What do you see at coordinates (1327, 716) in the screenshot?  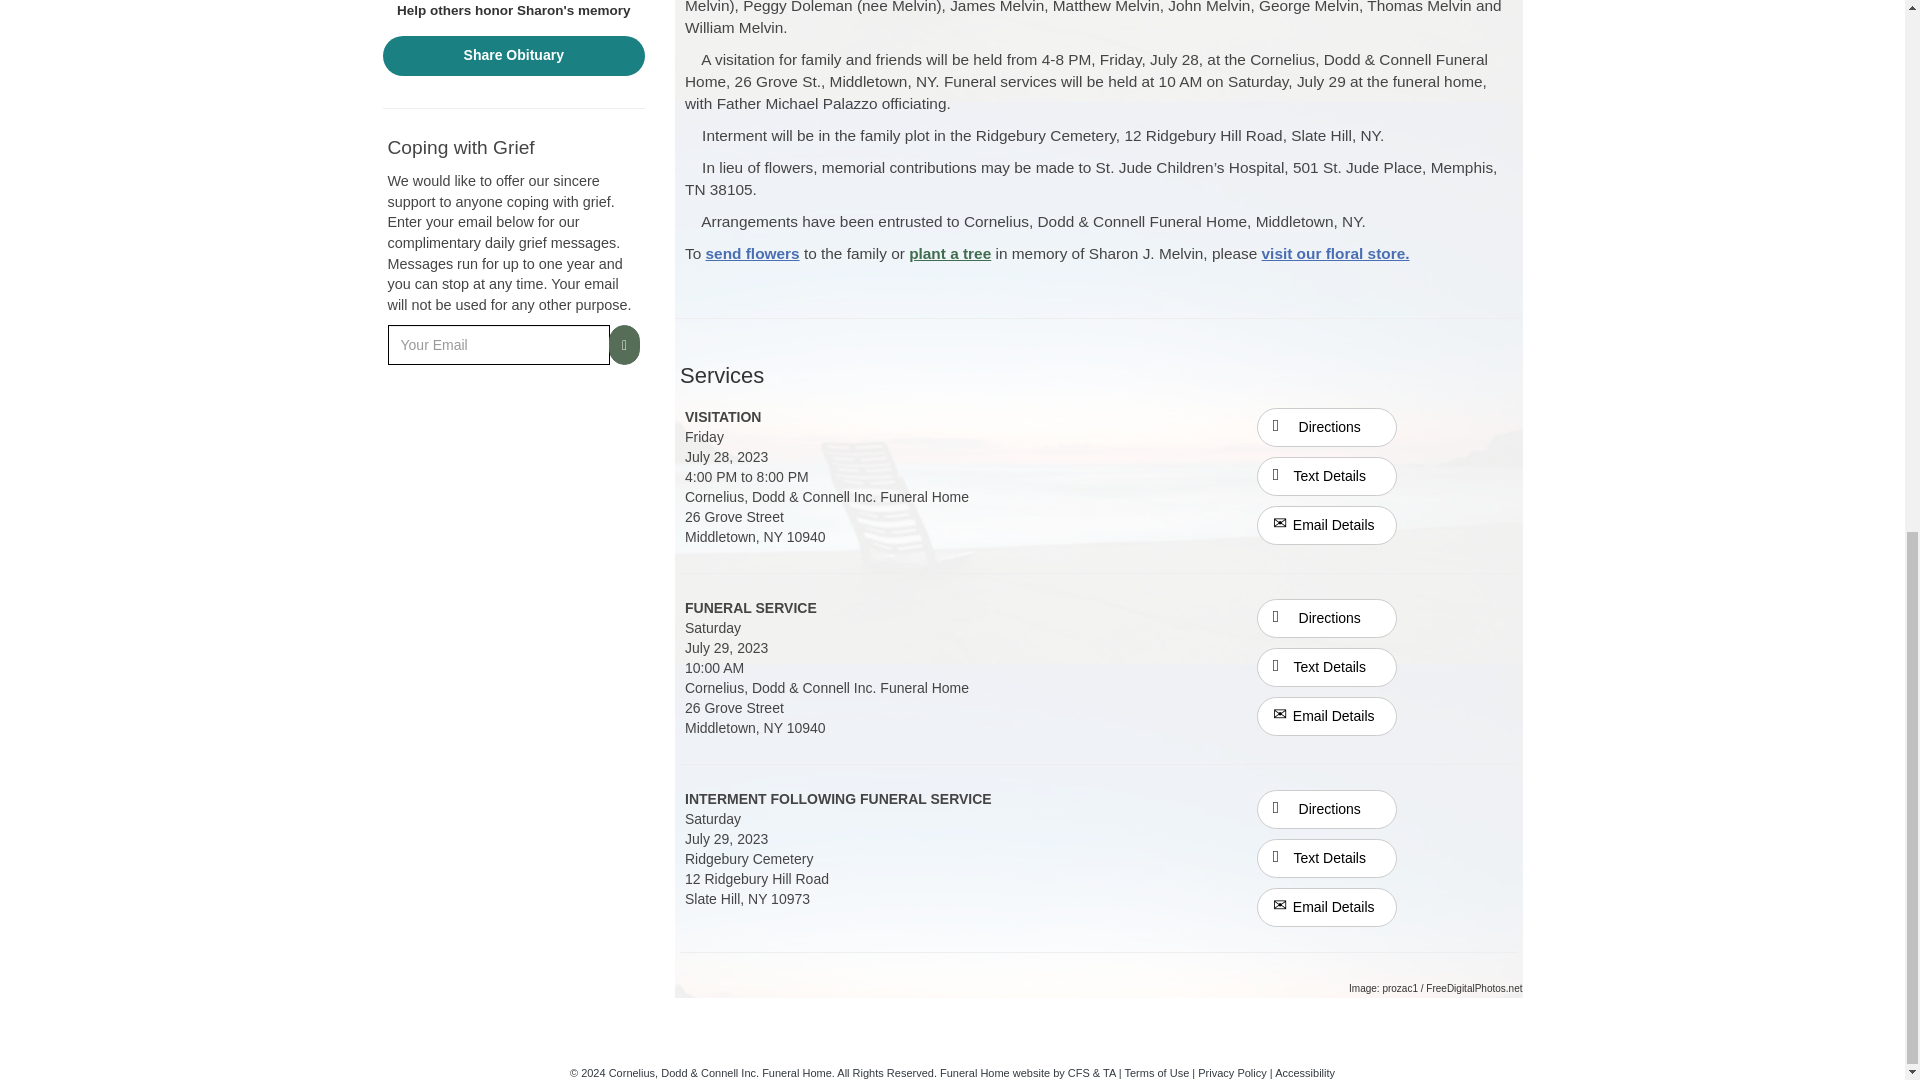 I see `Email Details` at bounding box center [1327, 716].